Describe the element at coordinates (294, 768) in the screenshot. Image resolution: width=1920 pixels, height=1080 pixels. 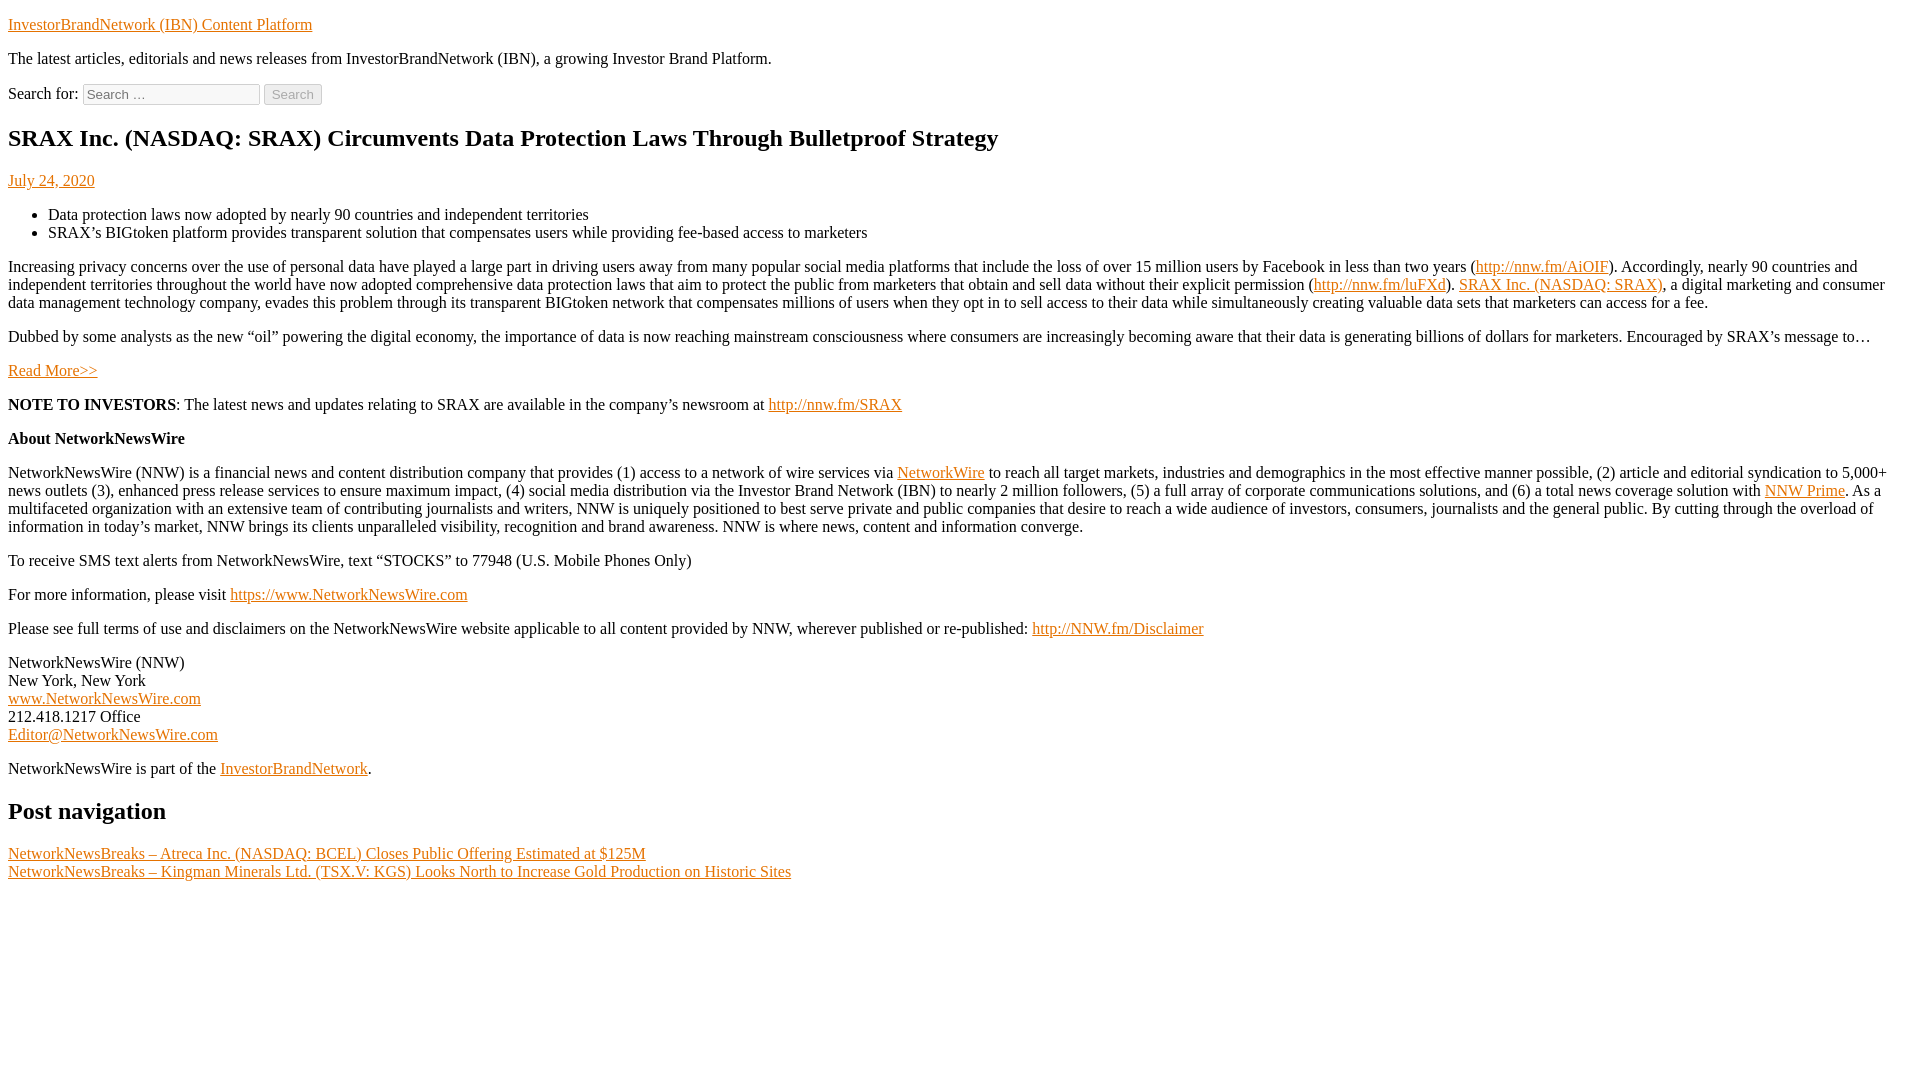
I see `InvestorBrandNetwork` at that location.